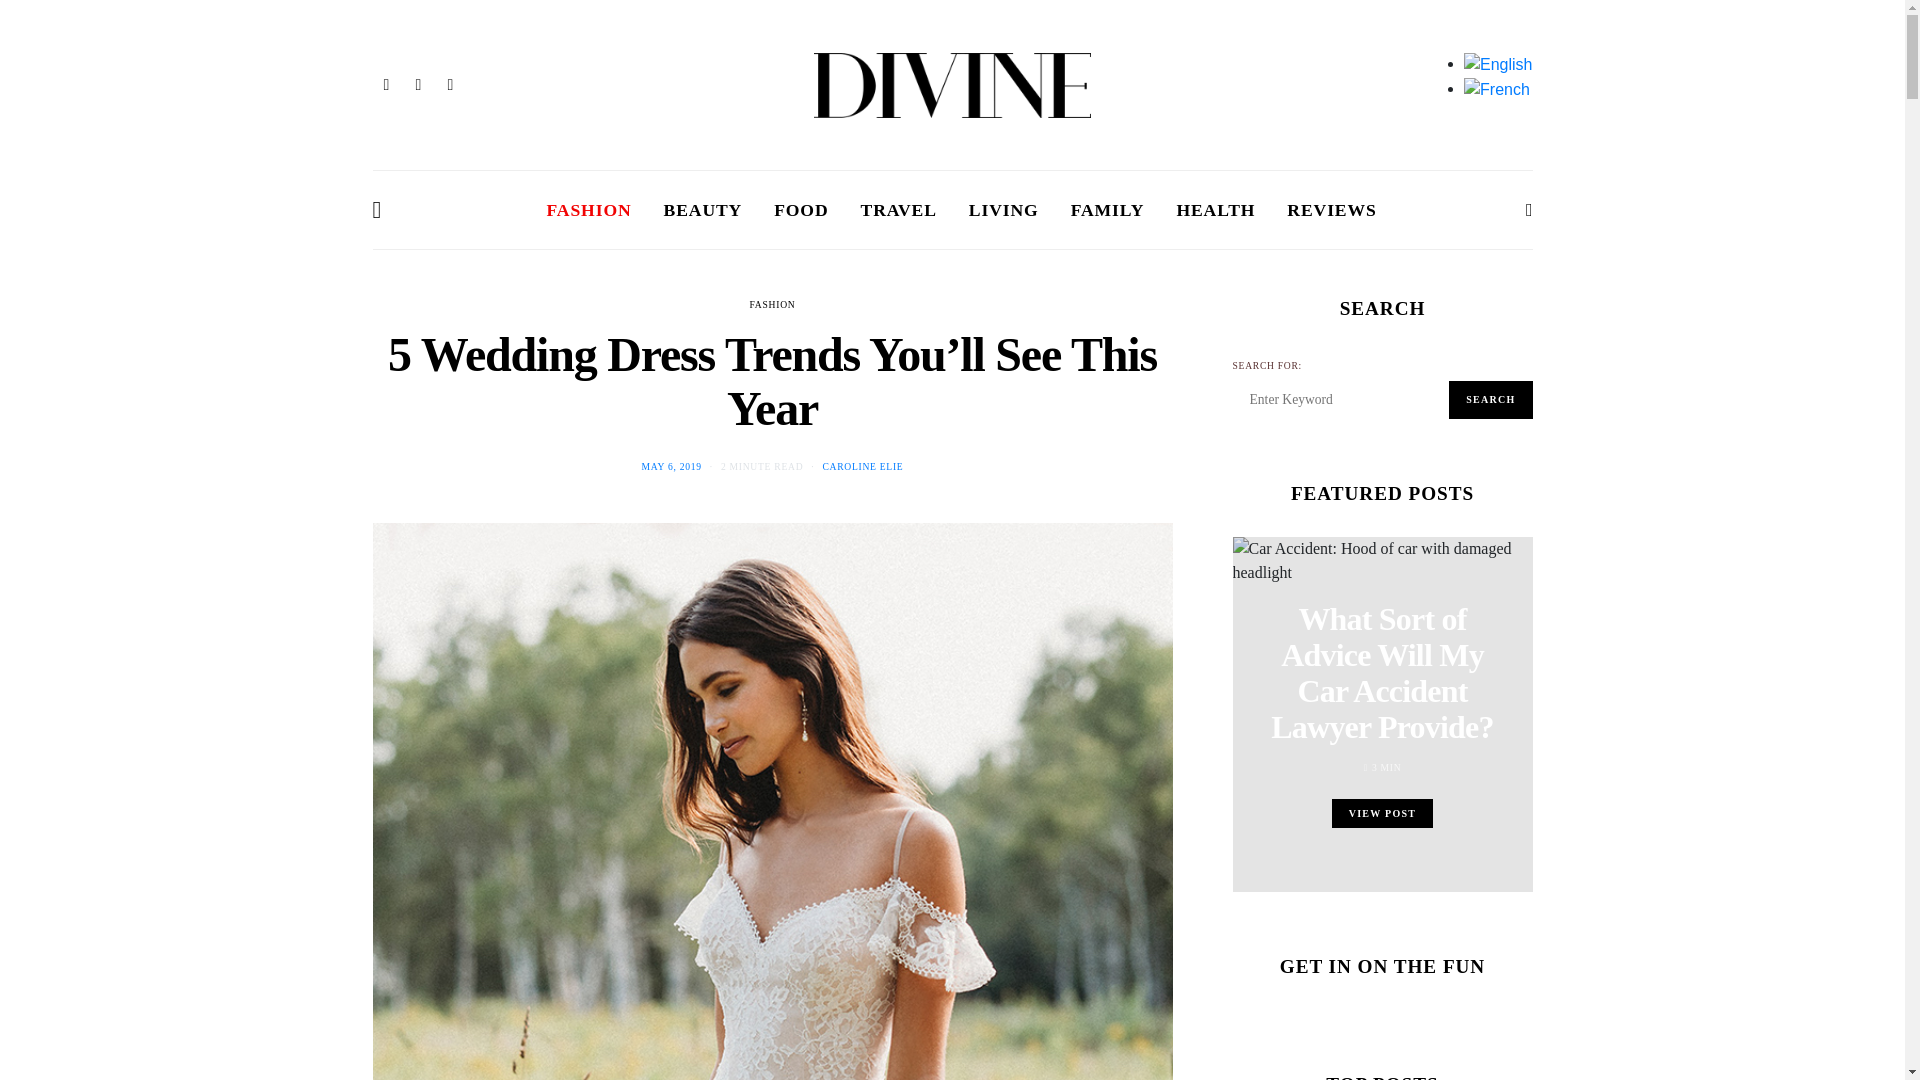 Image resolution: width=1920 pixels, height=1080 pixels. Describe the element at coordinates (672, 466) in the screenshot. I see `MAY 6, 2019` at that location.